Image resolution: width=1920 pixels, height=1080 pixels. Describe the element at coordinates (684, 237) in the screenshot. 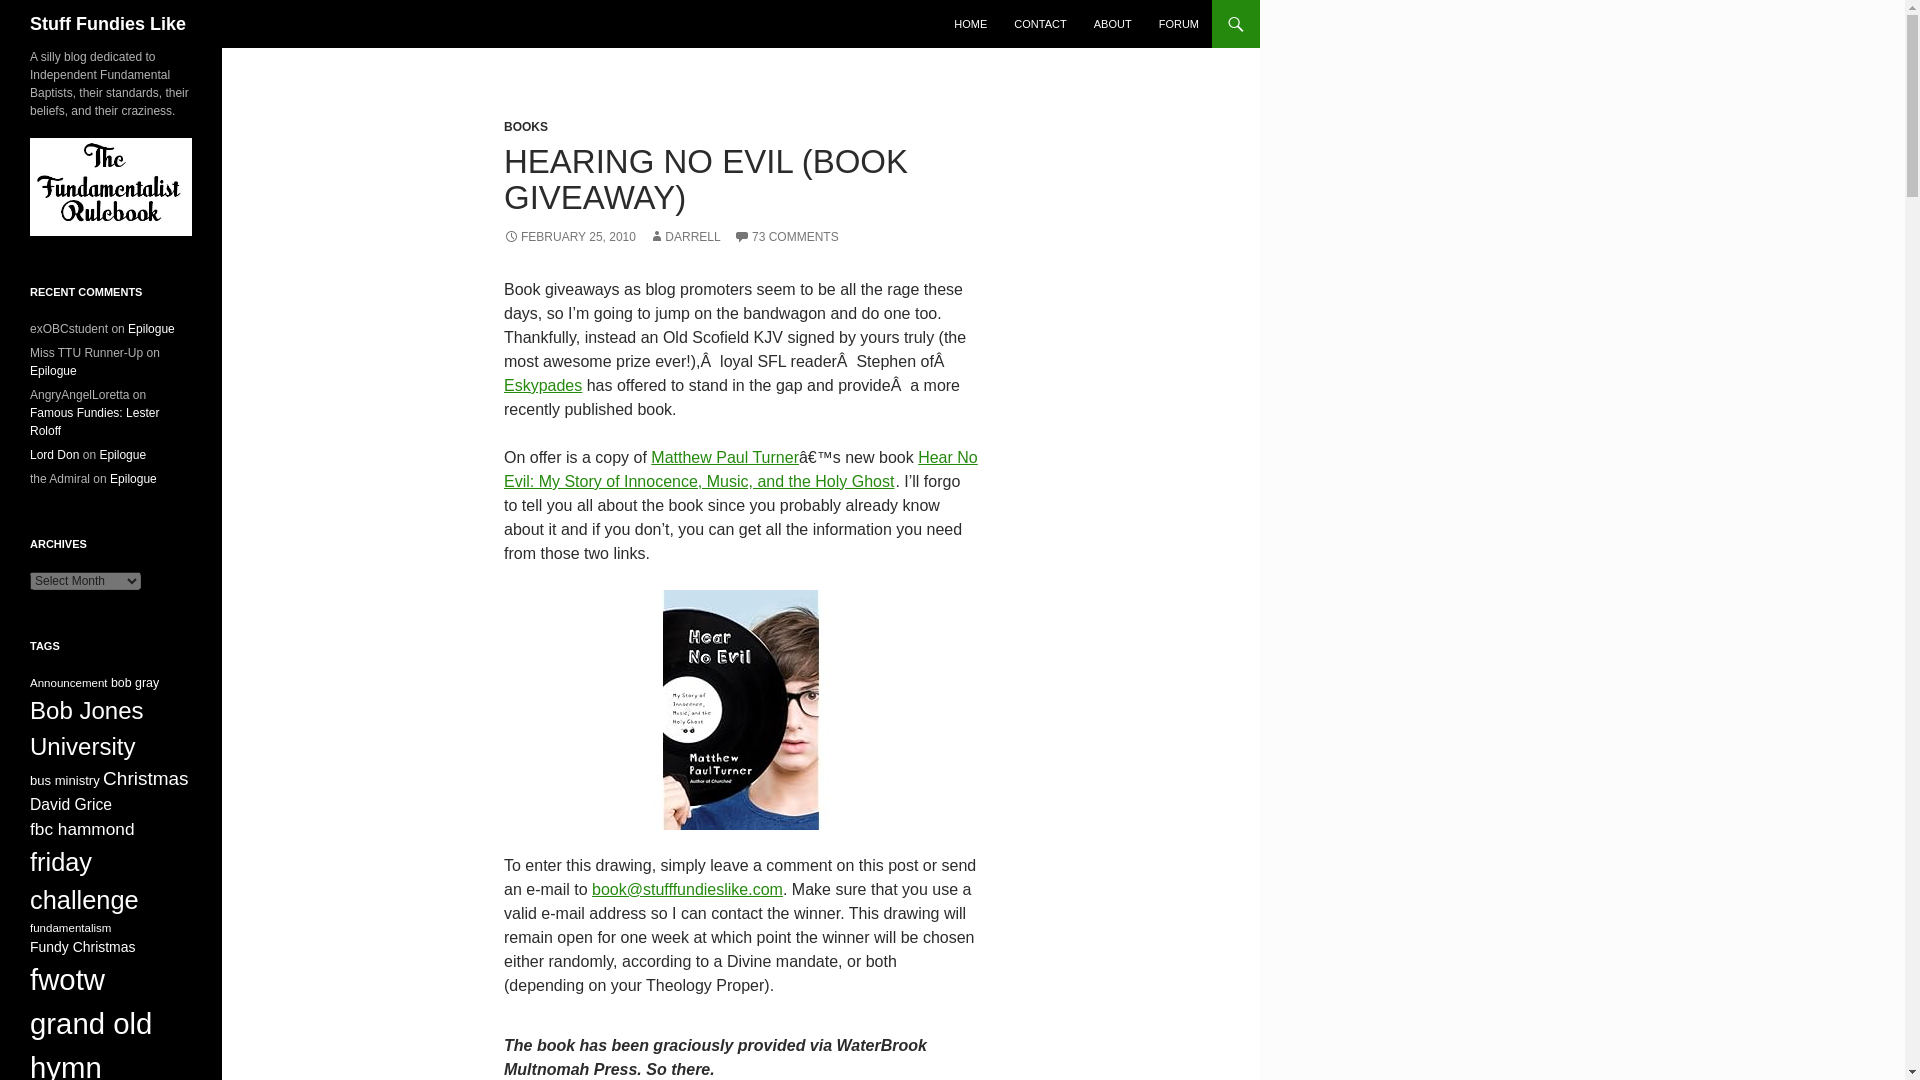

I see `DARRELL` at that location.